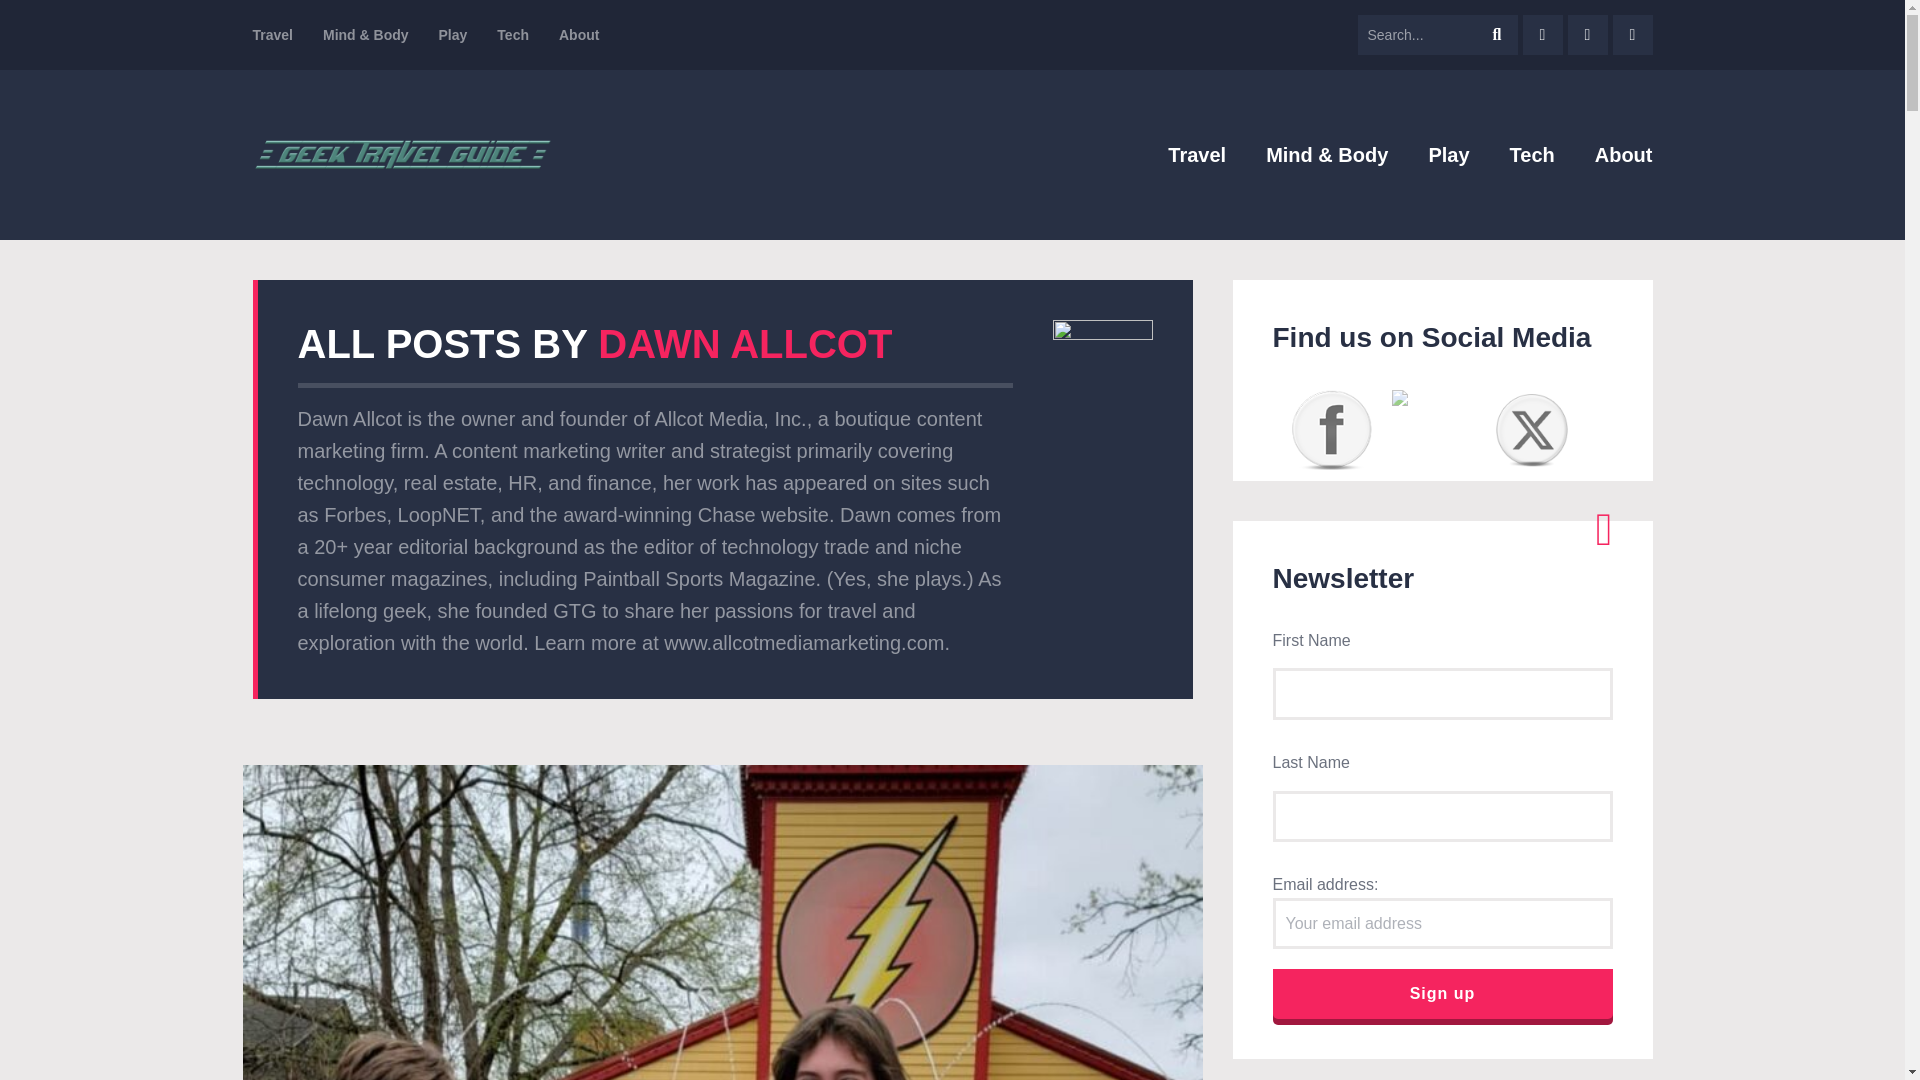  I want to click on twitter, so click(1632, 35).